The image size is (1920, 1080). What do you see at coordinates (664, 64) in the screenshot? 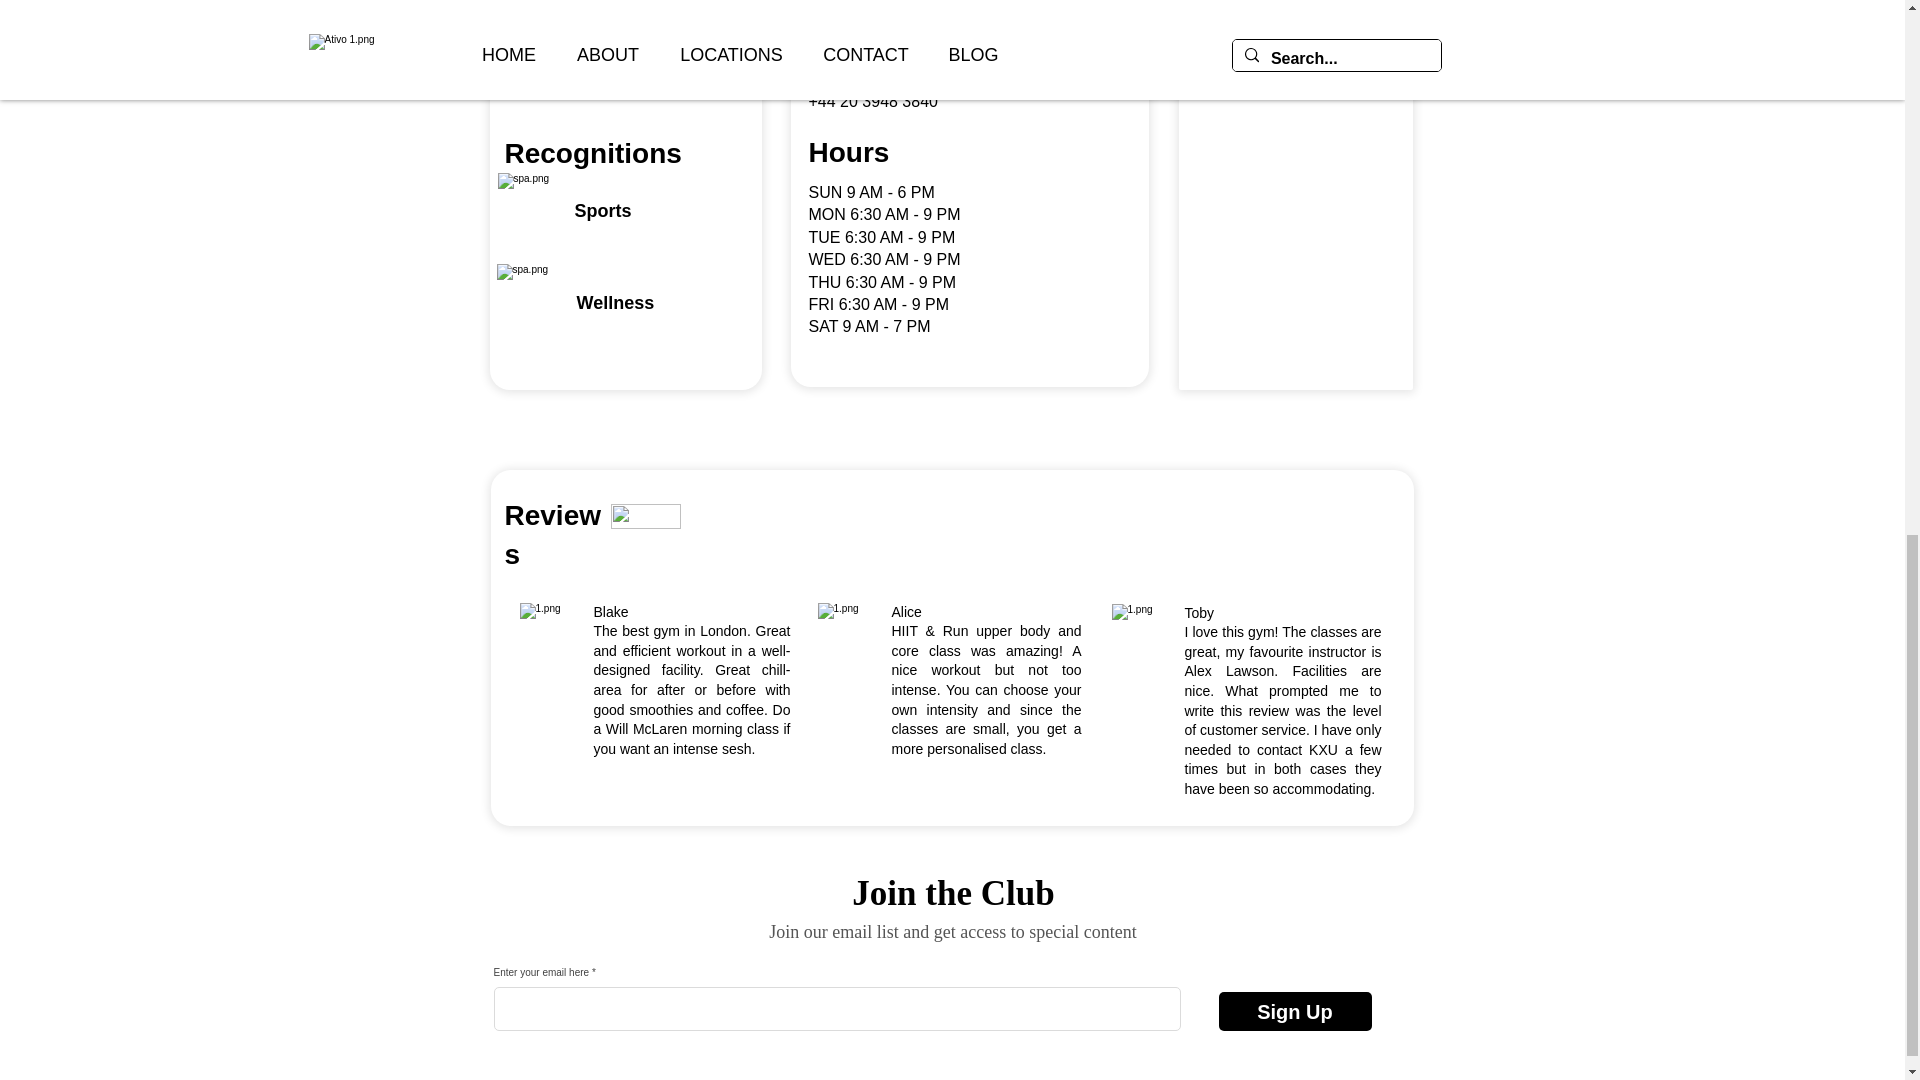
I see `3.png` at bounding box center [664, 64].